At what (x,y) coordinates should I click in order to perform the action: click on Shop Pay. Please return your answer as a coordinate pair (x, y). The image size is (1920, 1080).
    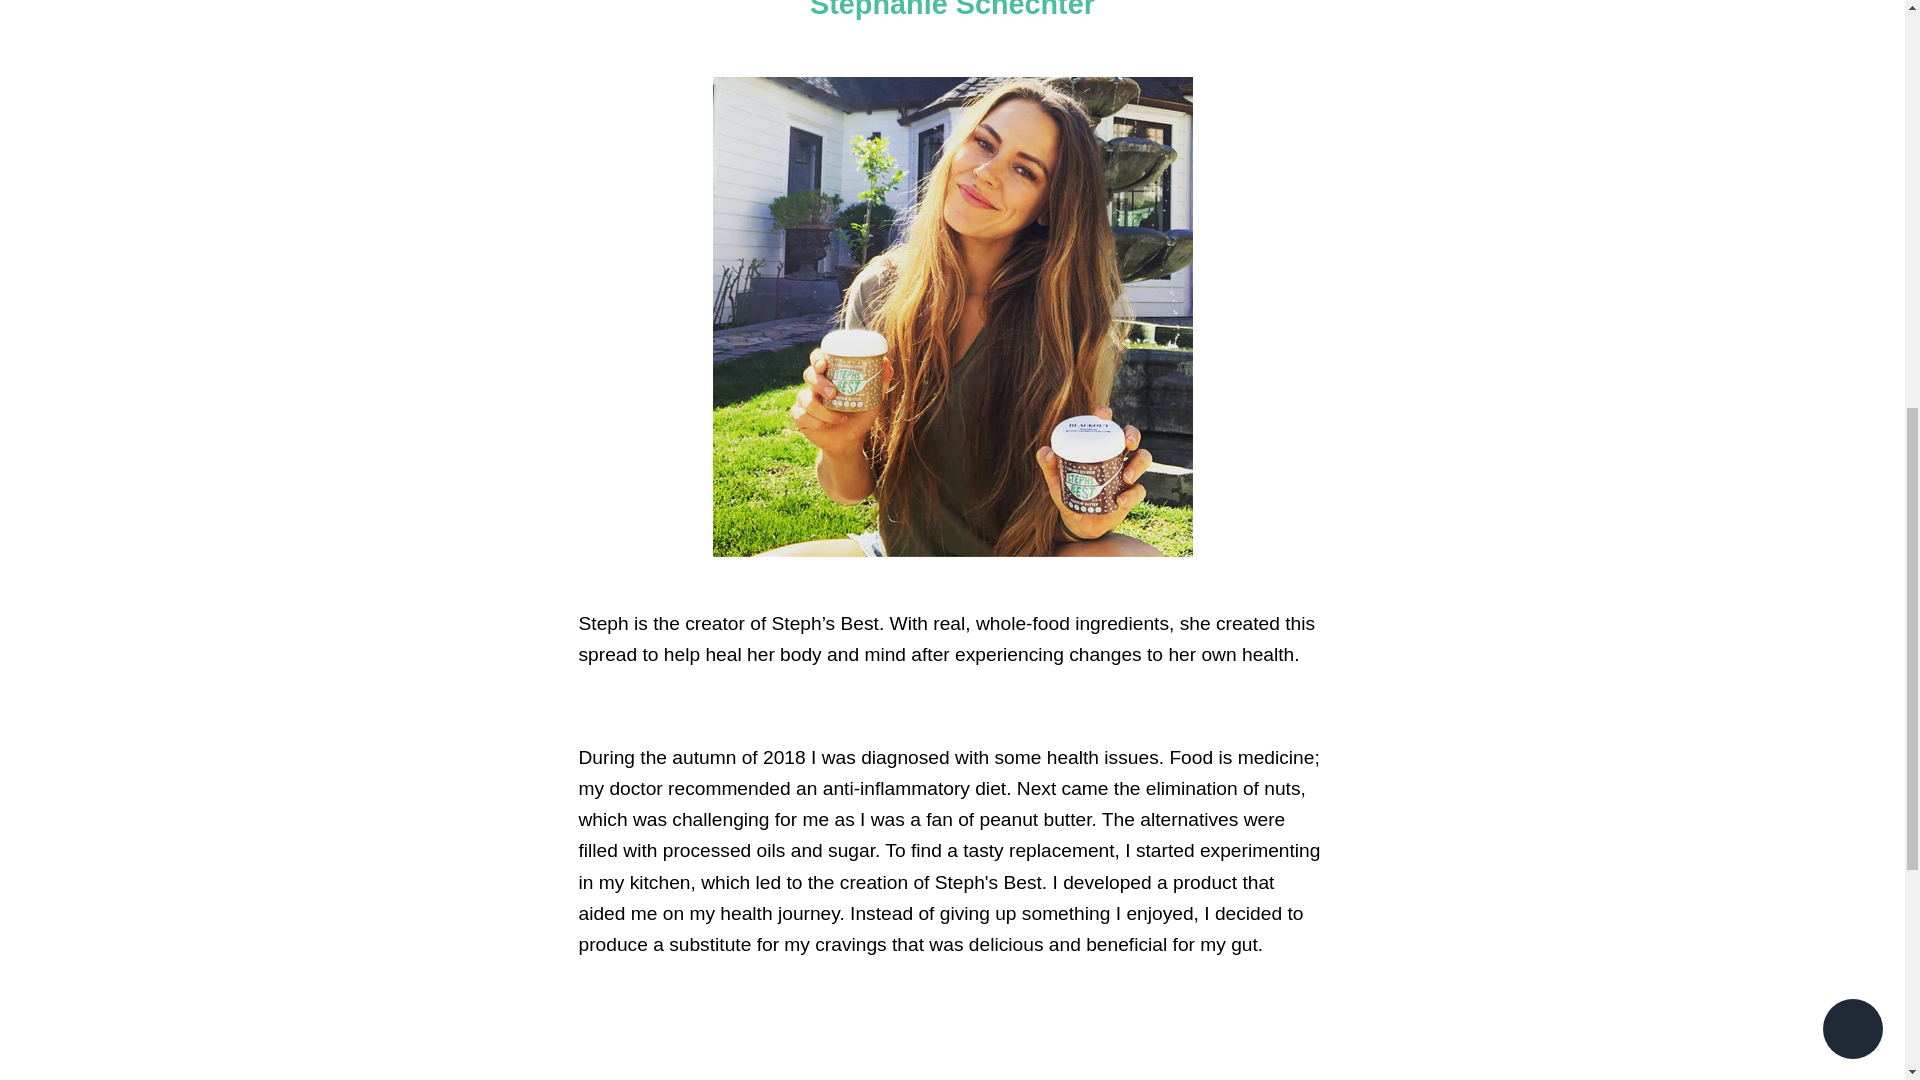
    Looking at the image, I should click on (1303, 108).